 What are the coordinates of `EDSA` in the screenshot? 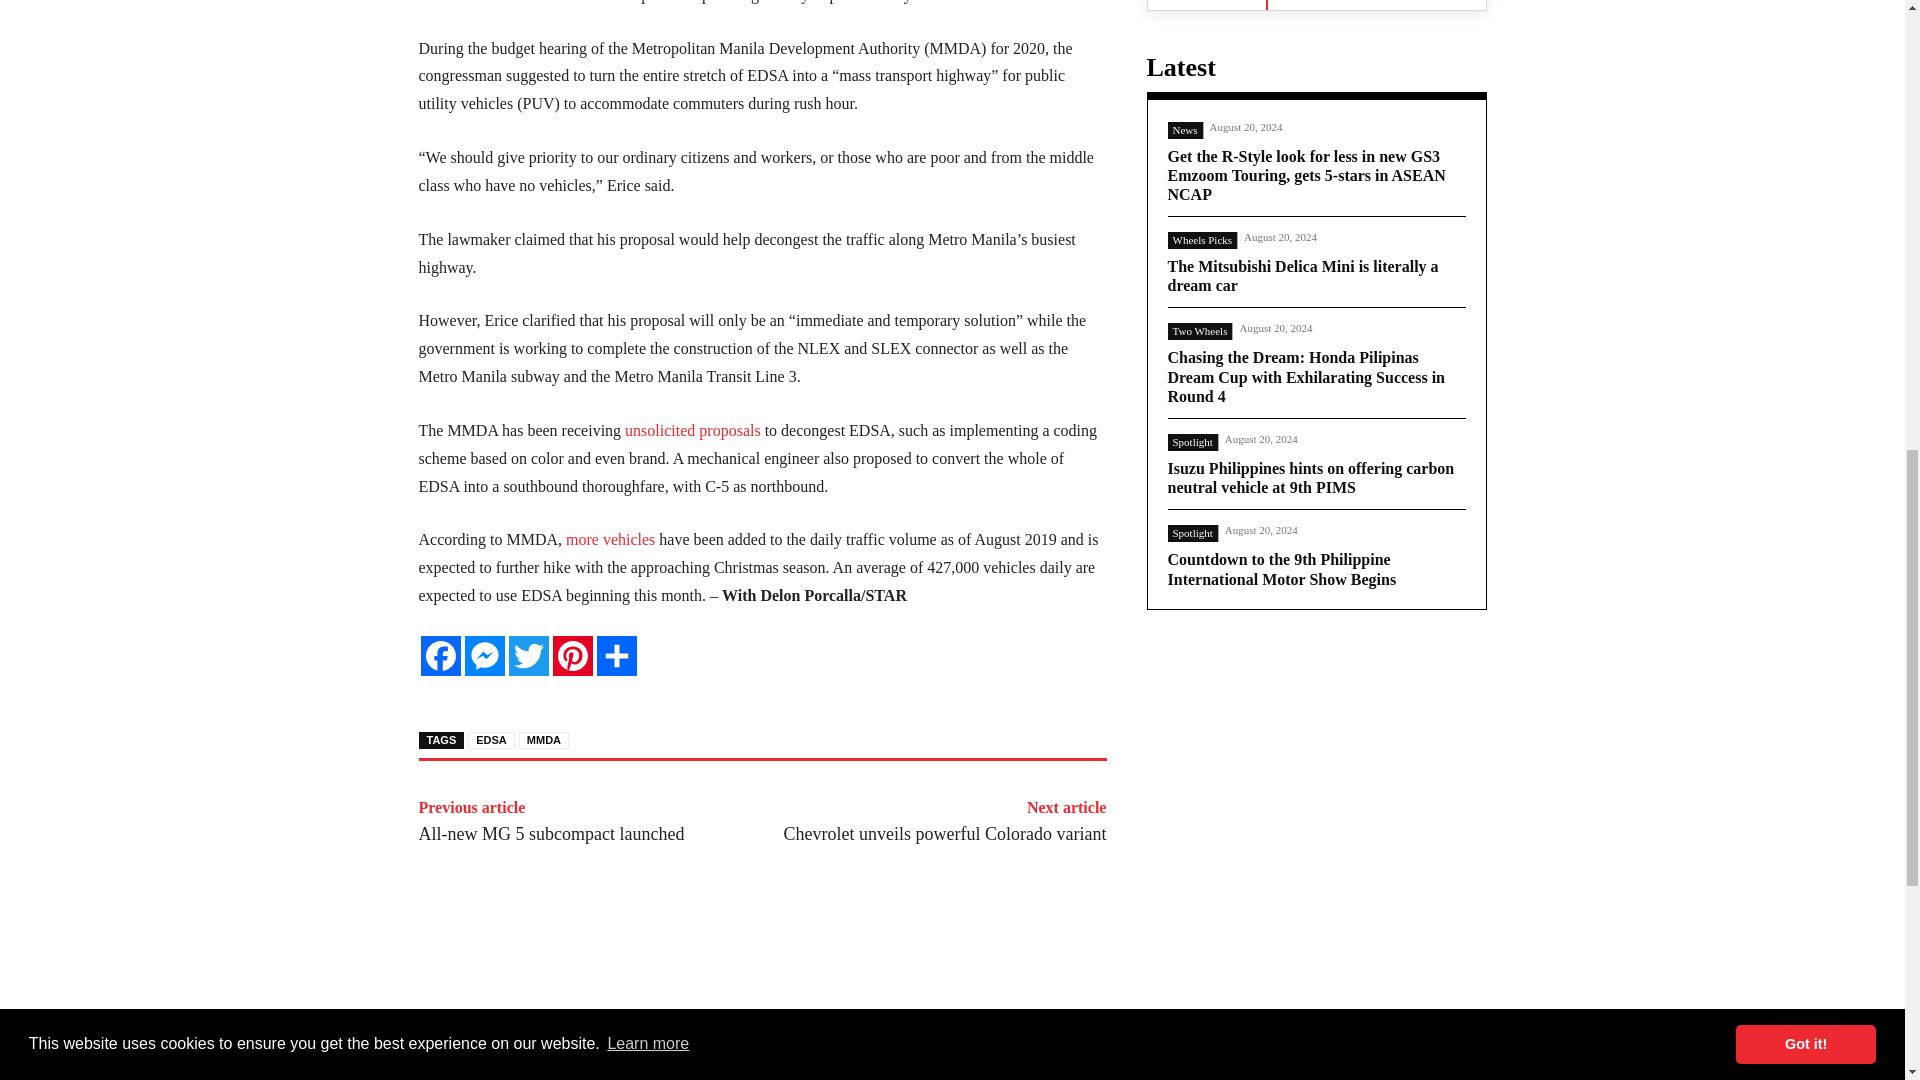 It's located at (491, 740).